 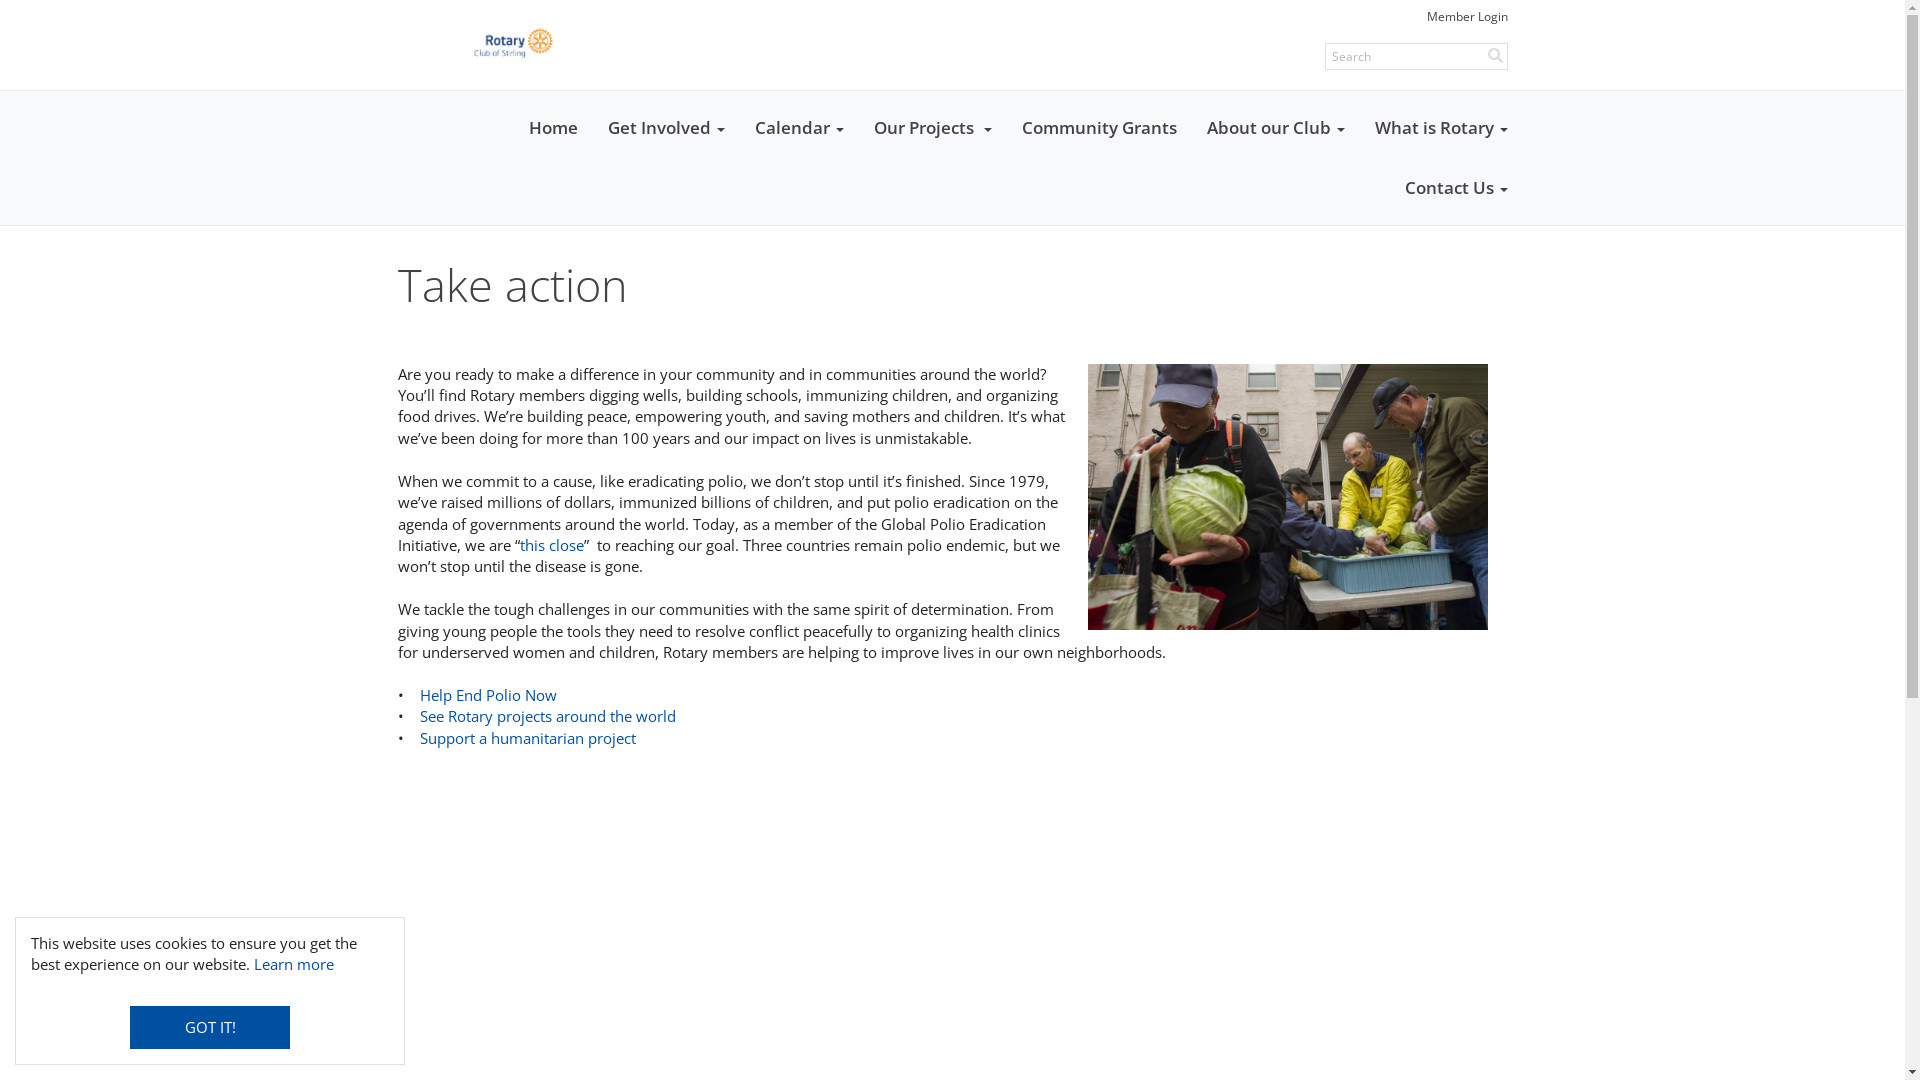 What do you see at coordinates (210, 1028) in the screenshot?
I see `GOT IT!` at bounding box center [210, 1028].